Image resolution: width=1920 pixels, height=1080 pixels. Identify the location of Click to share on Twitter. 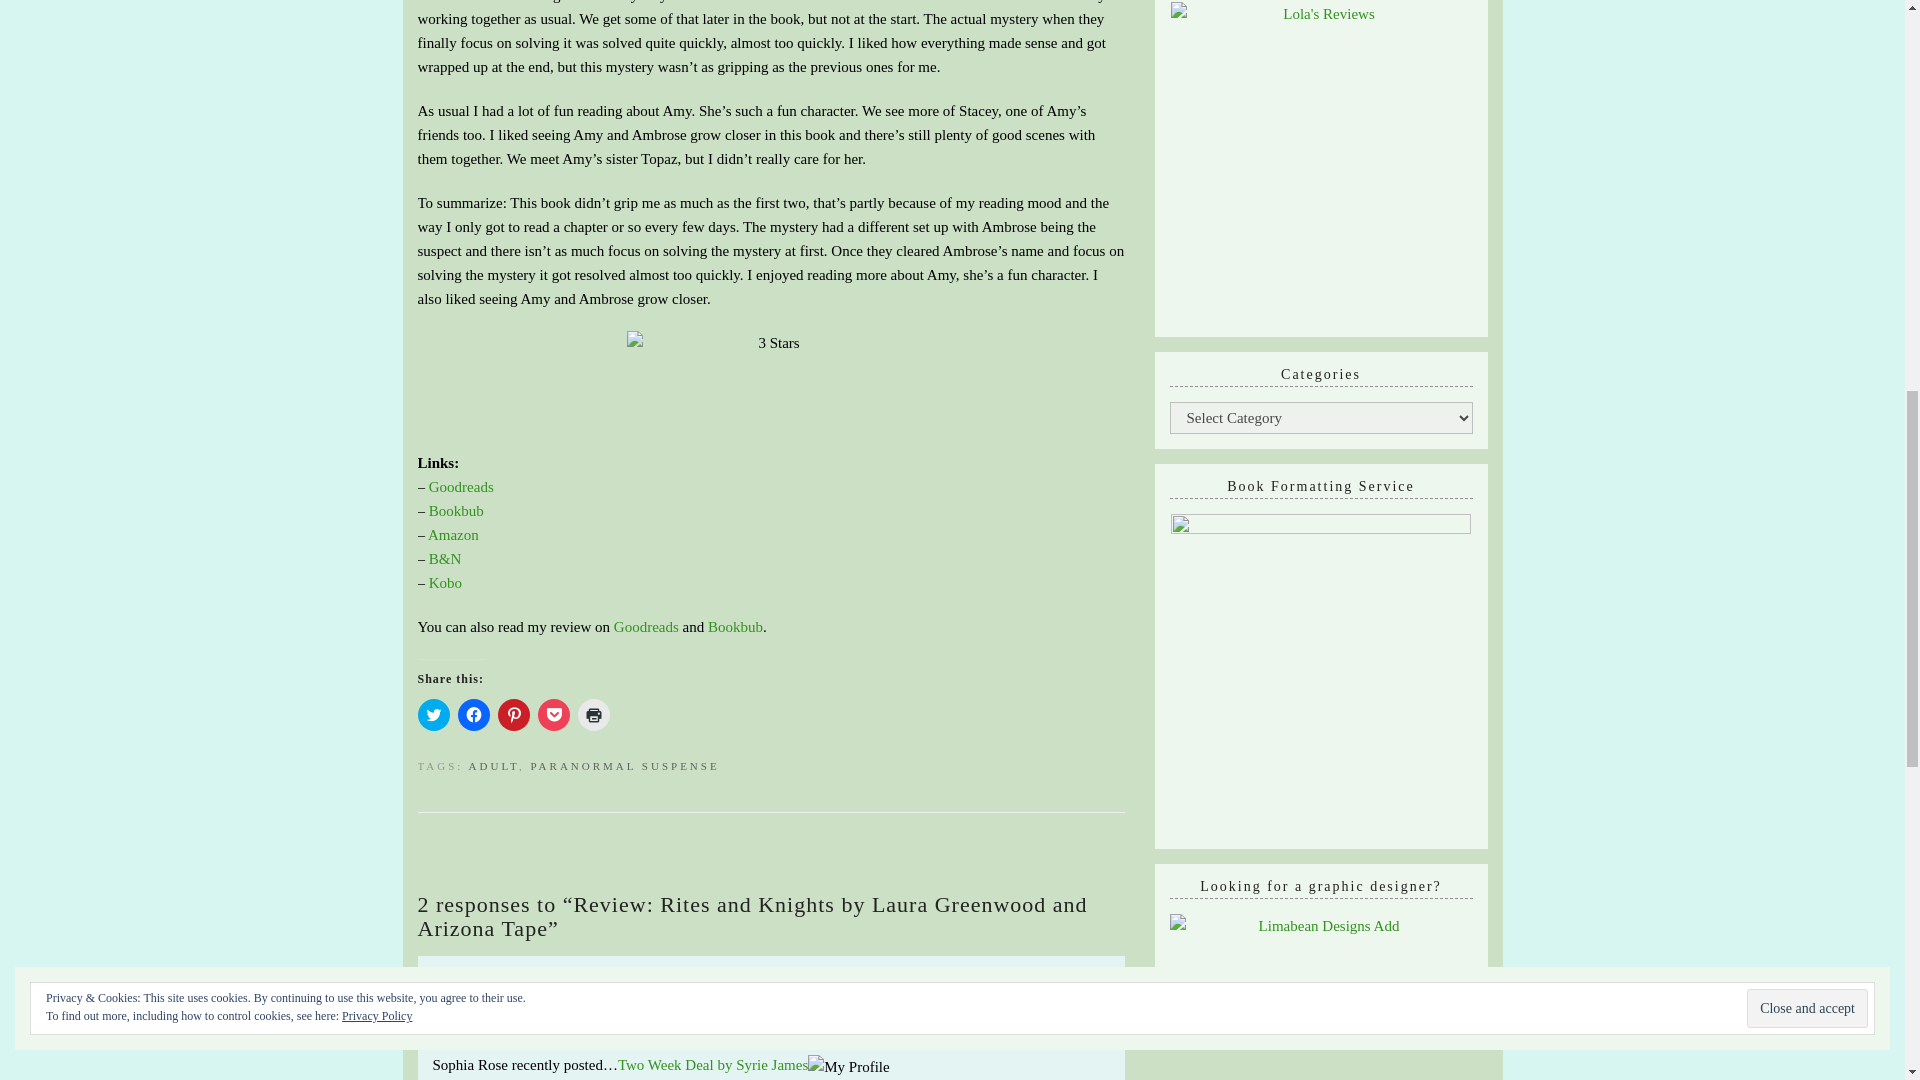
(434, 714).